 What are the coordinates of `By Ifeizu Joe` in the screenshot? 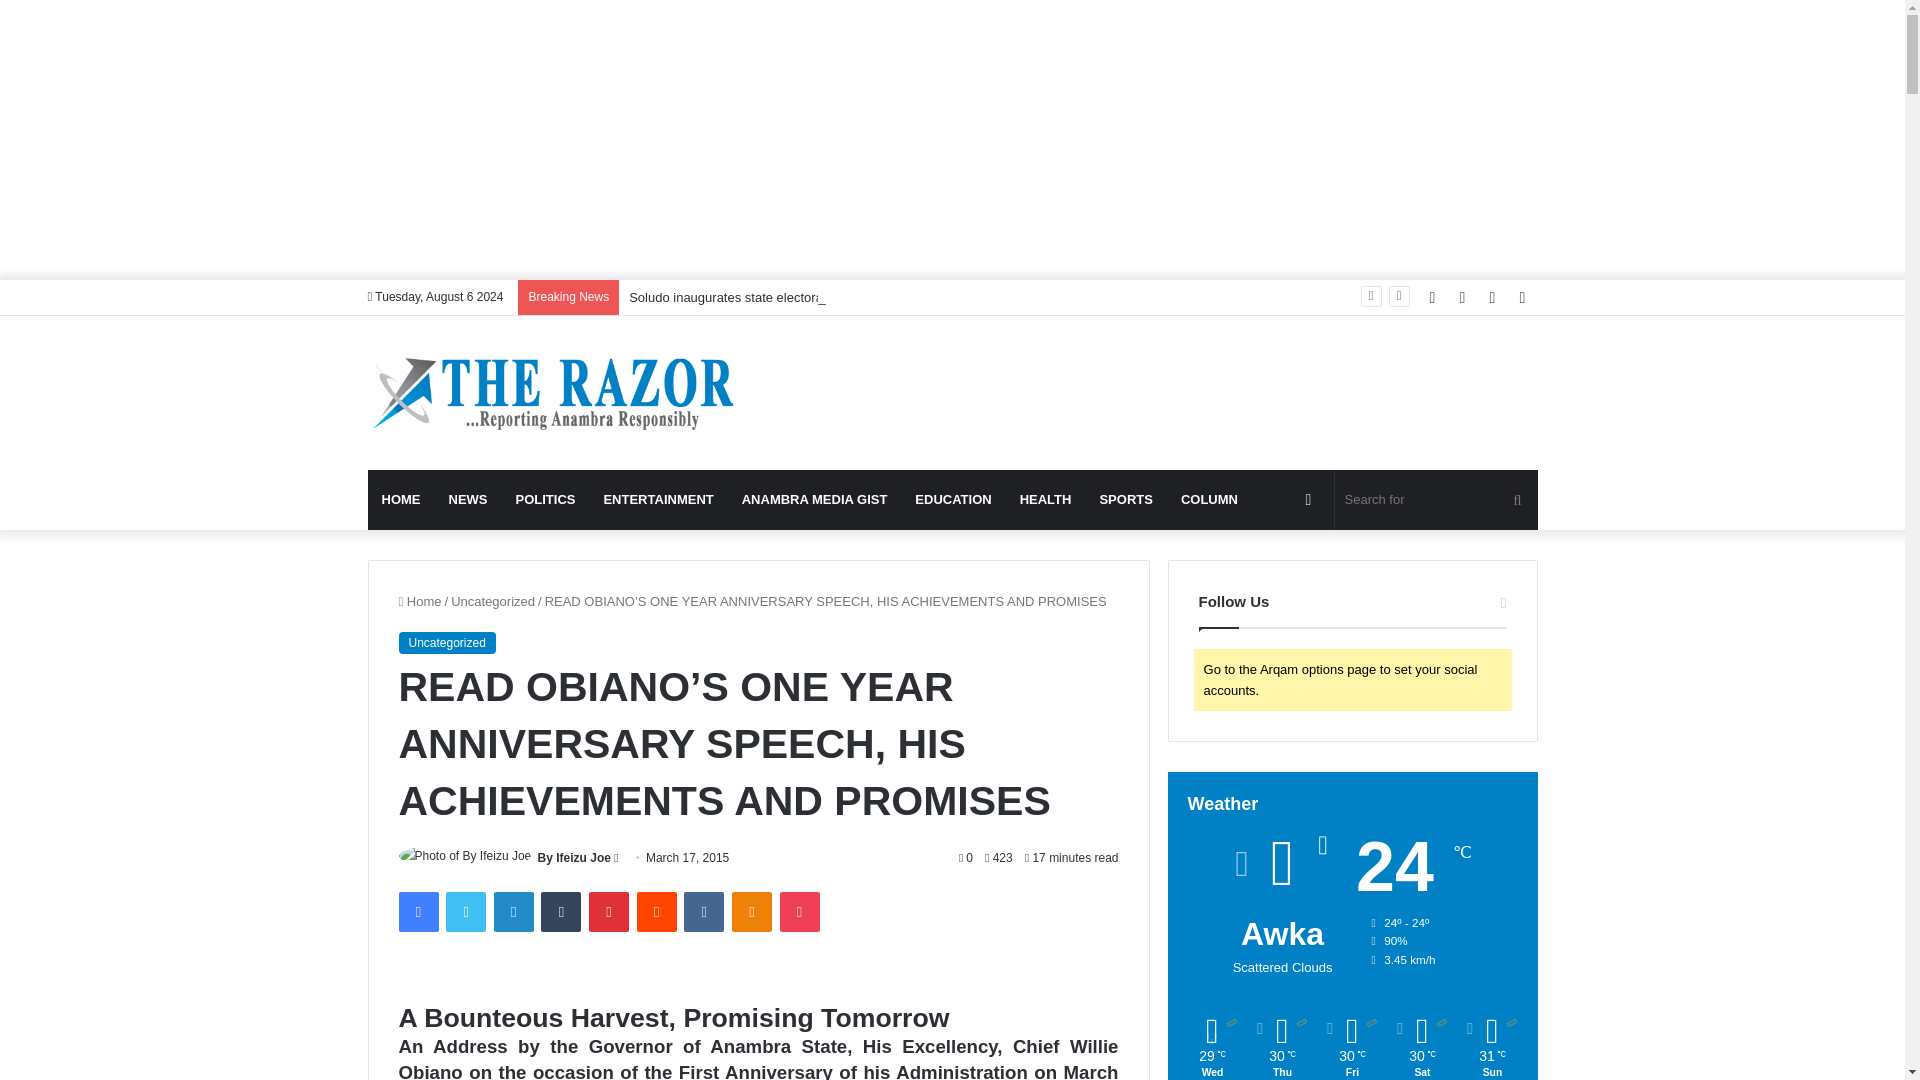 It's located at (574, 858).